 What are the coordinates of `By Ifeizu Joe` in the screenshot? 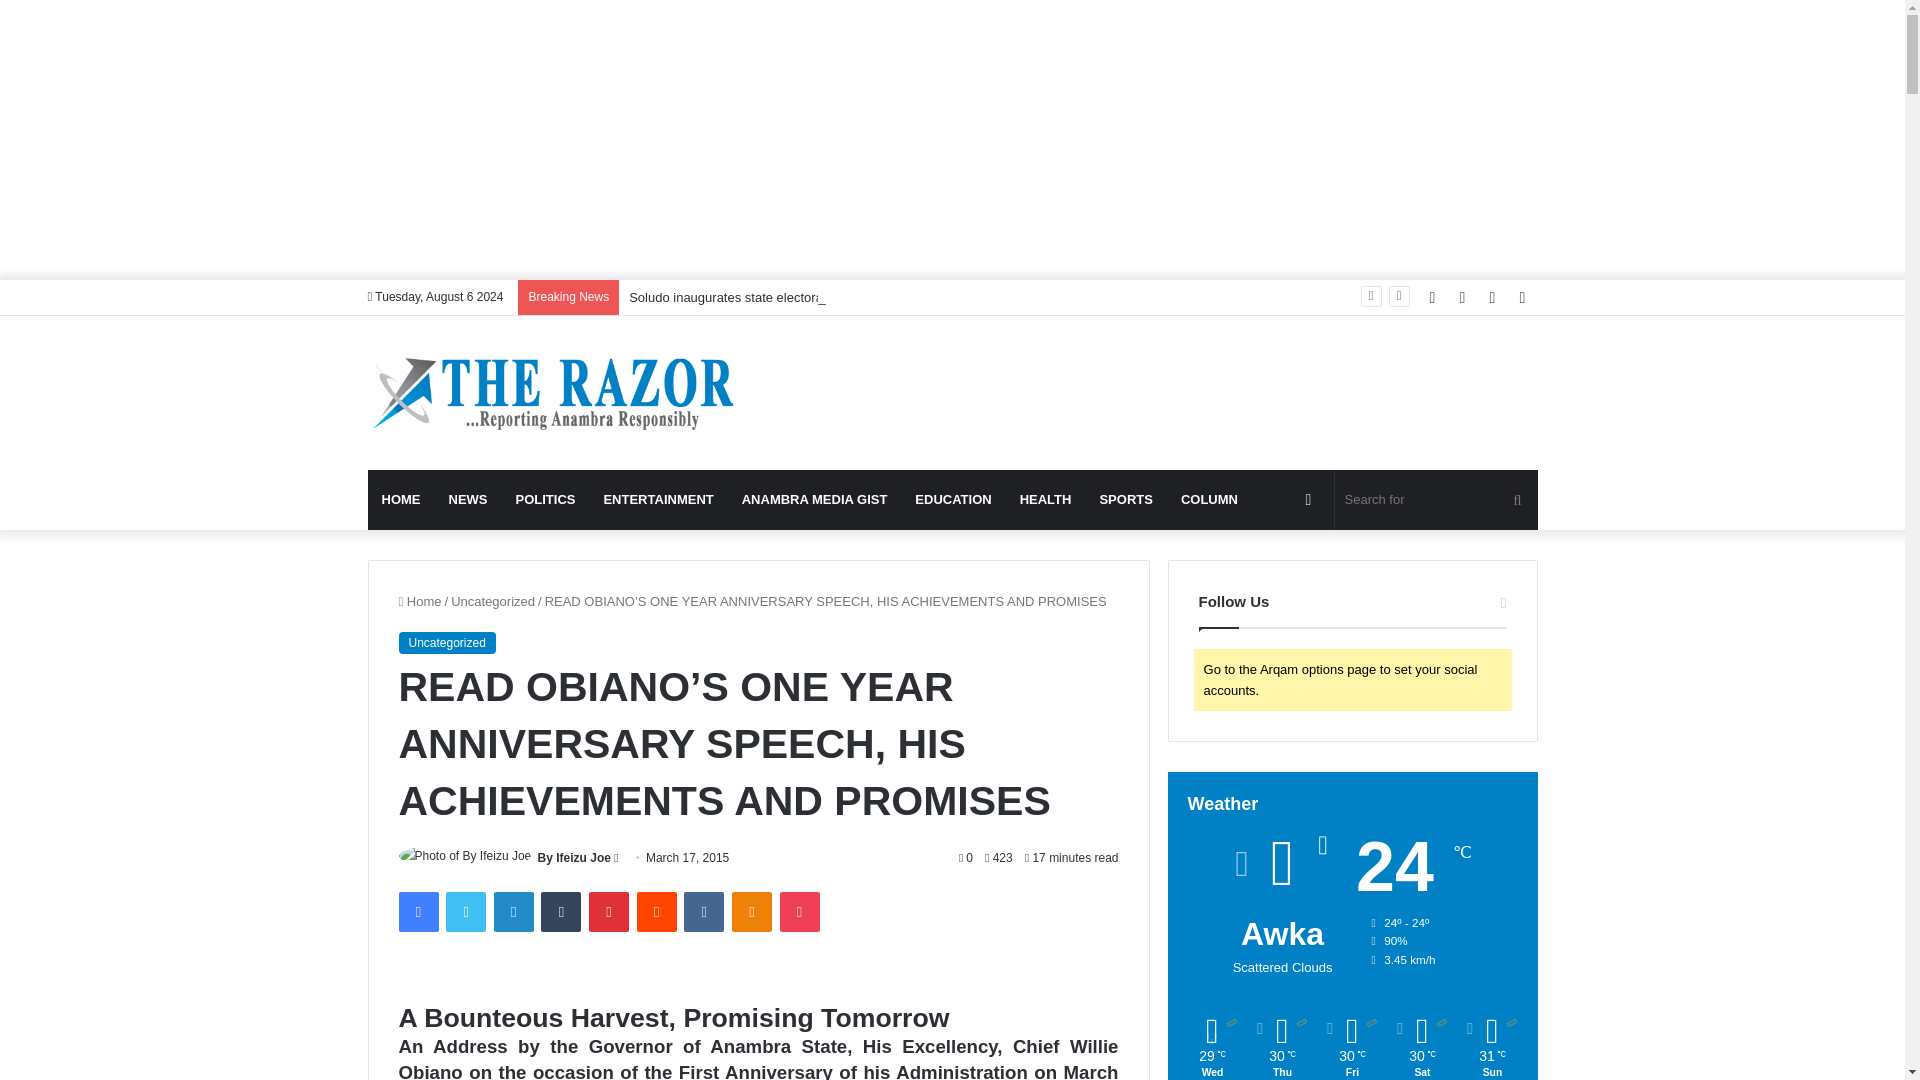 It's located at (574, 858).